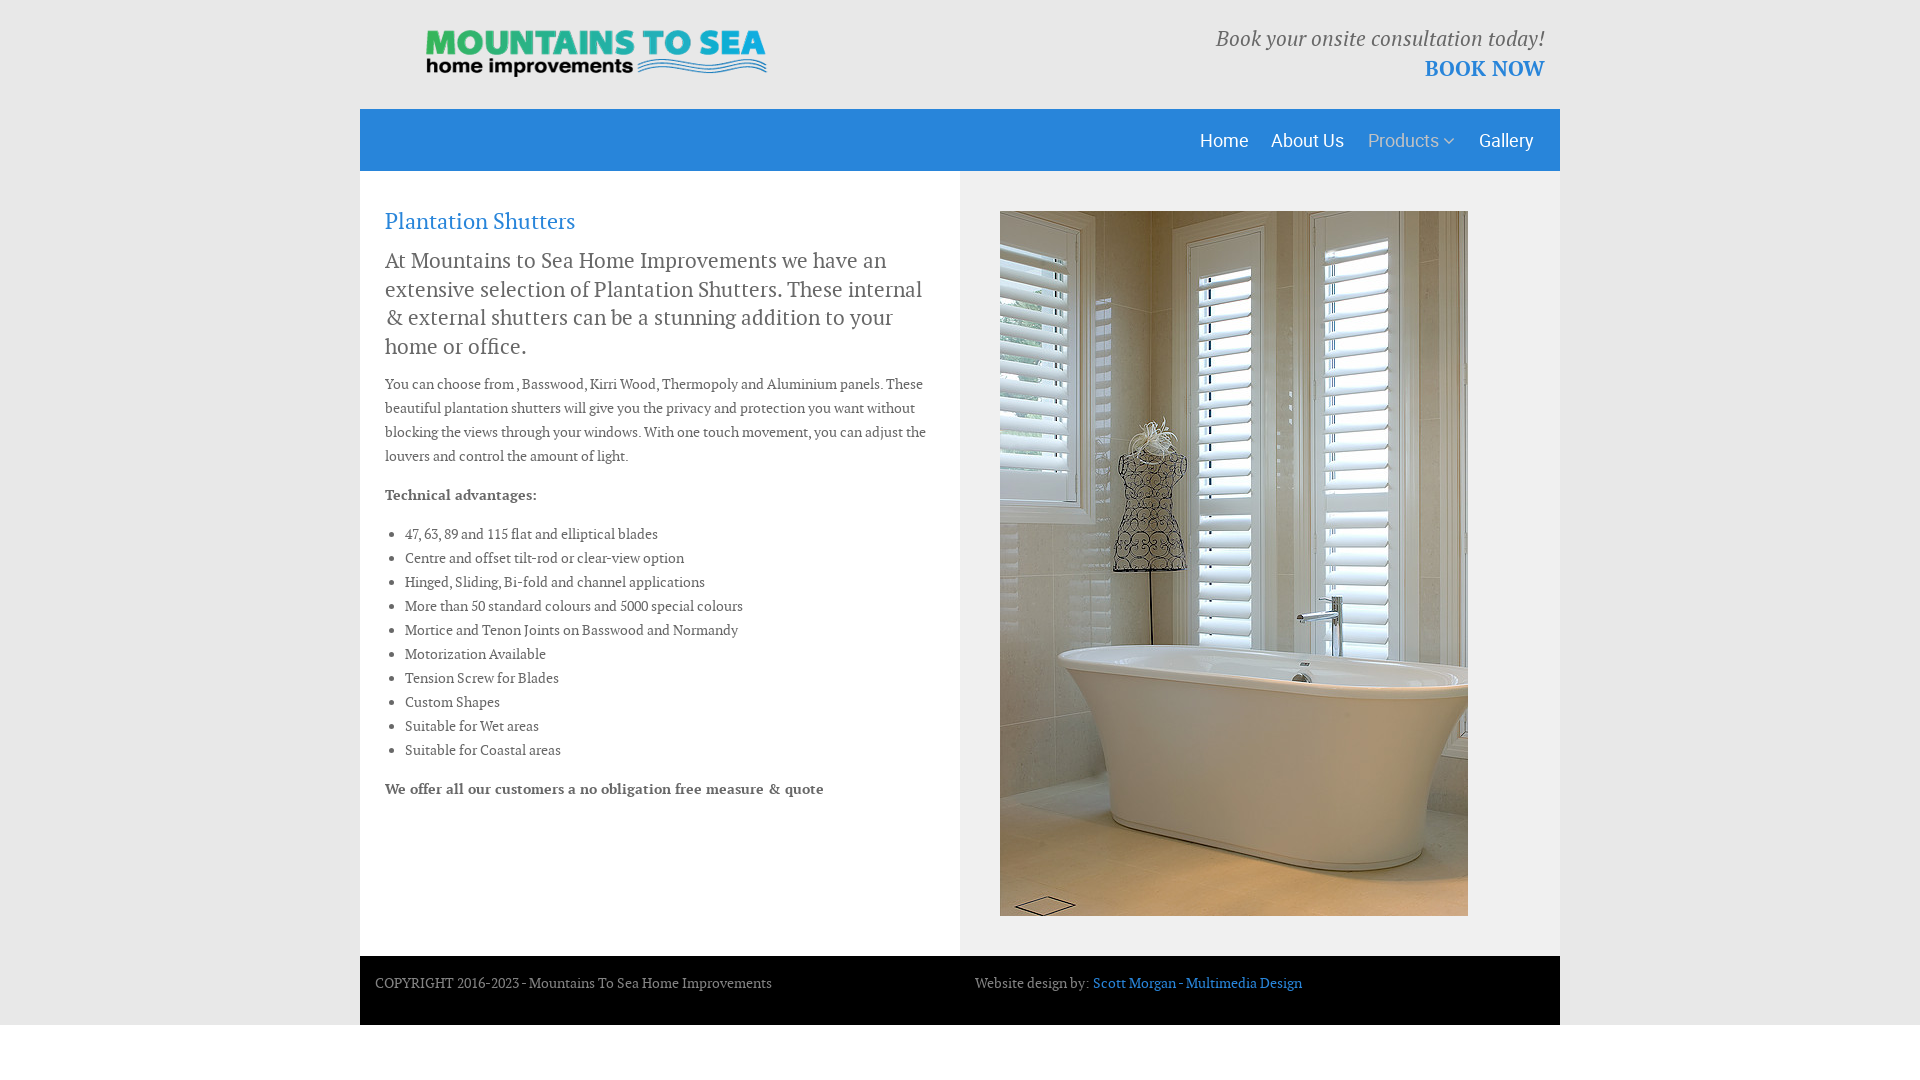 This screenshot has height=1080, width=1920. Describe the element at coordinates (1224, 140) in the screenshot. I see `Home` at that location.